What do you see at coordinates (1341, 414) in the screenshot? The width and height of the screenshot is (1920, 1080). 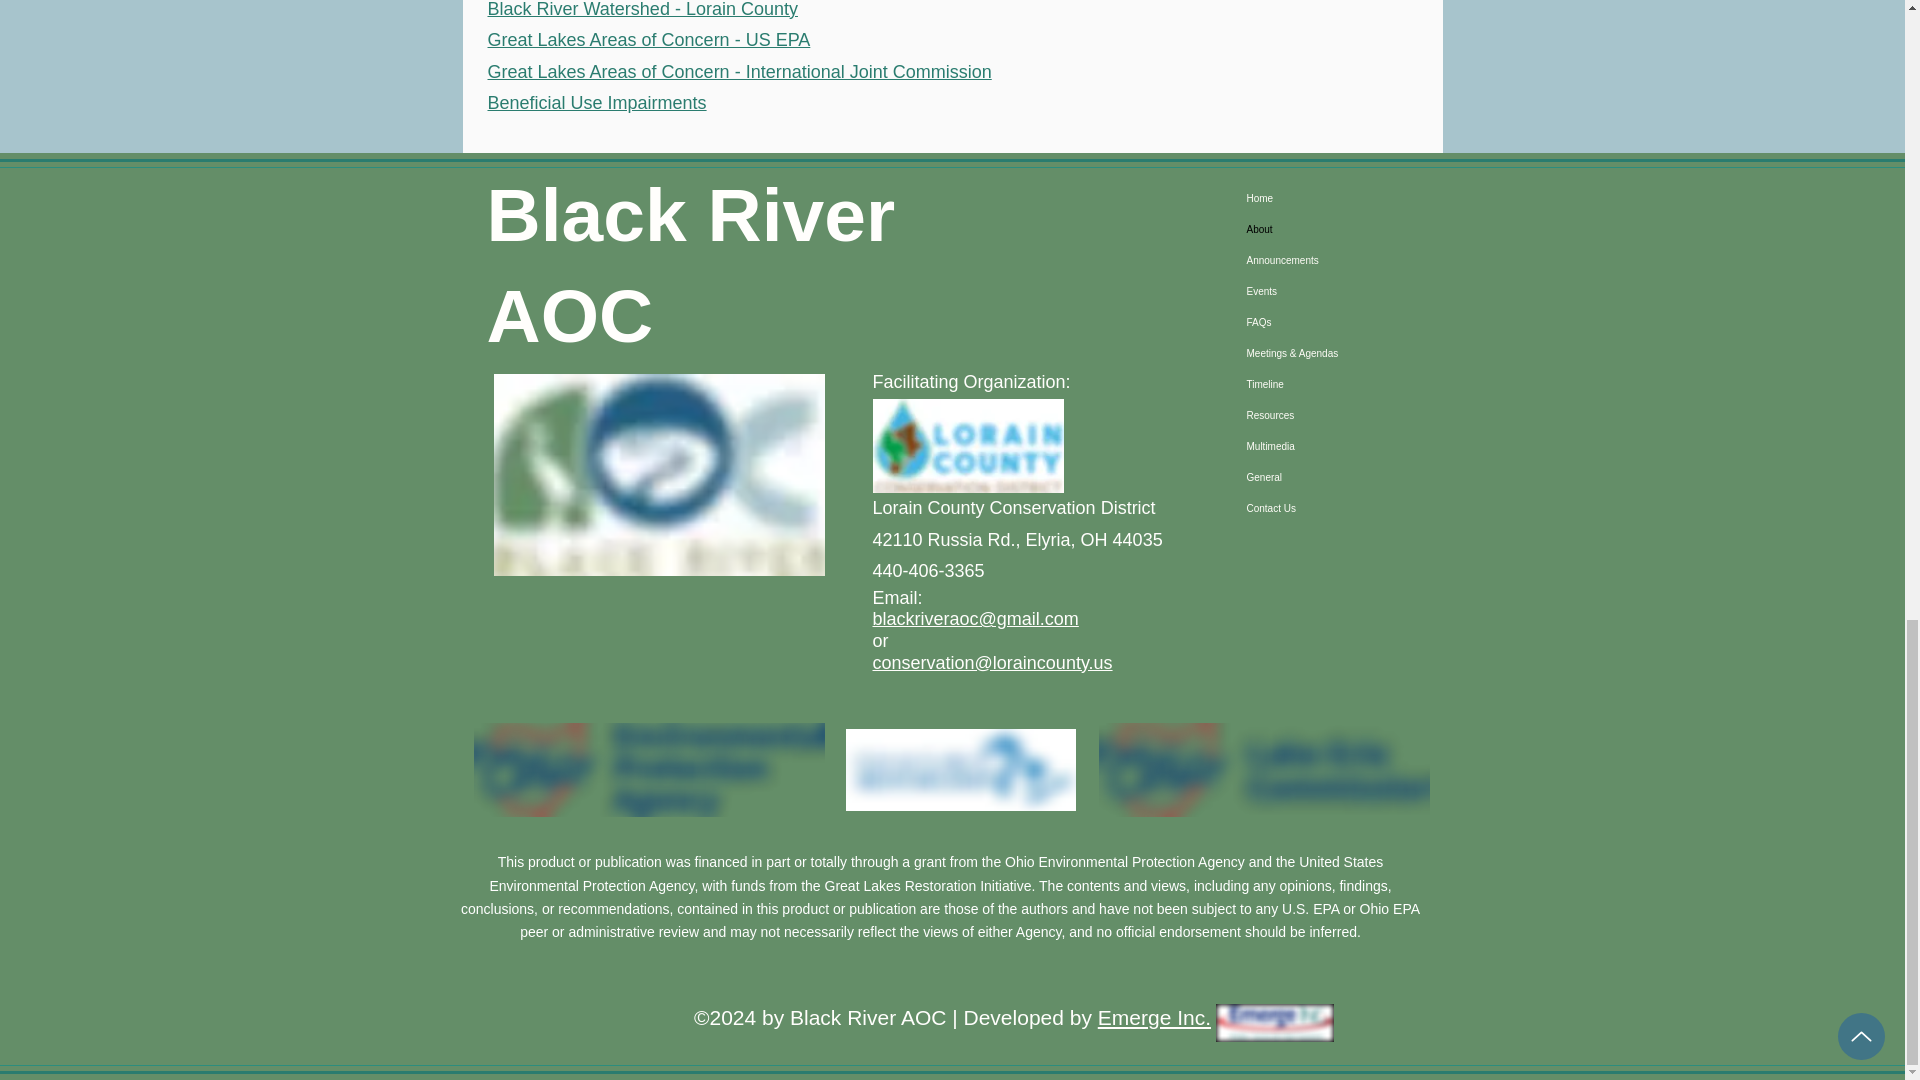 I see `Resources` at bounding box center [1341, 414].